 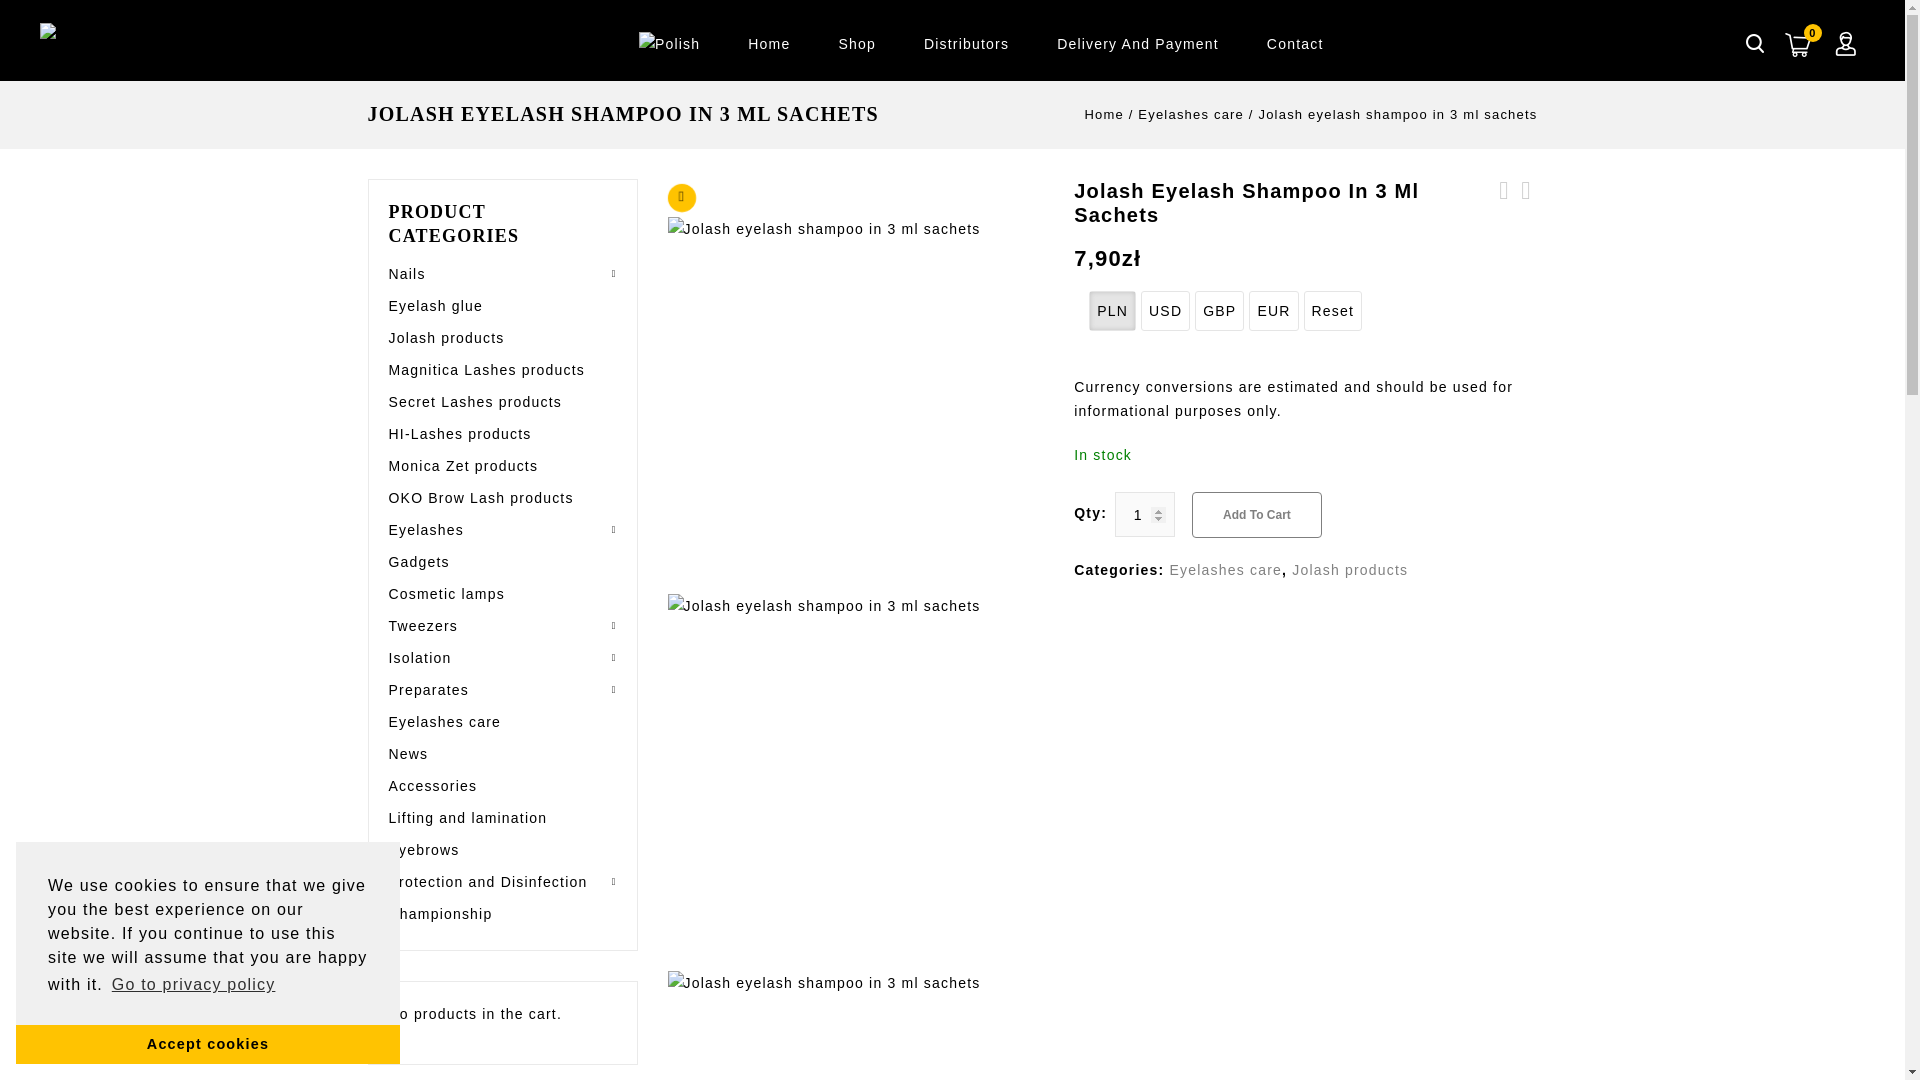 I want to click on Go to privacy policy, so click(x=194, y=984).